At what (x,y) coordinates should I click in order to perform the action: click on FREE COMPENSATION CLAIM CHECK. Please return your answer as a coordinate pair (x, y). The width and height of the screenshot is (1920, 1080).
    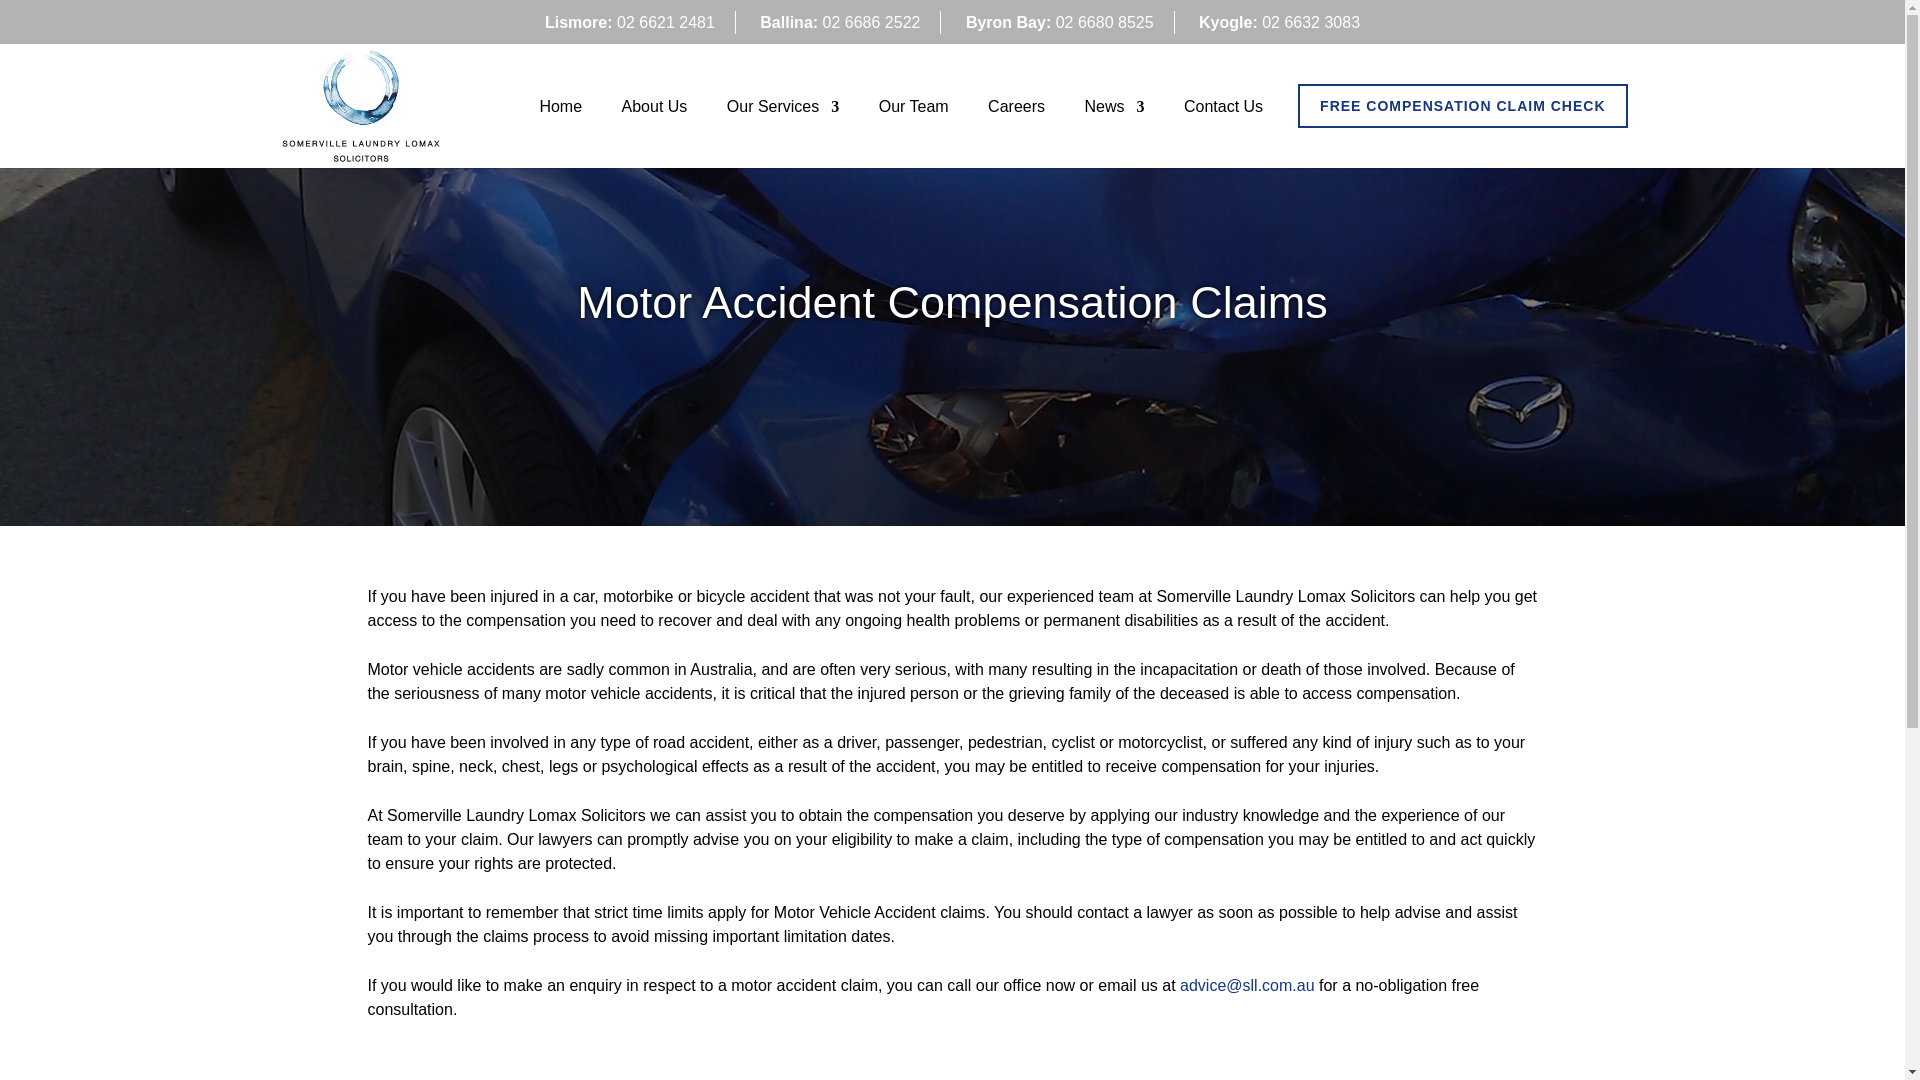
    Looking at the image, I should click on (1462, 106).